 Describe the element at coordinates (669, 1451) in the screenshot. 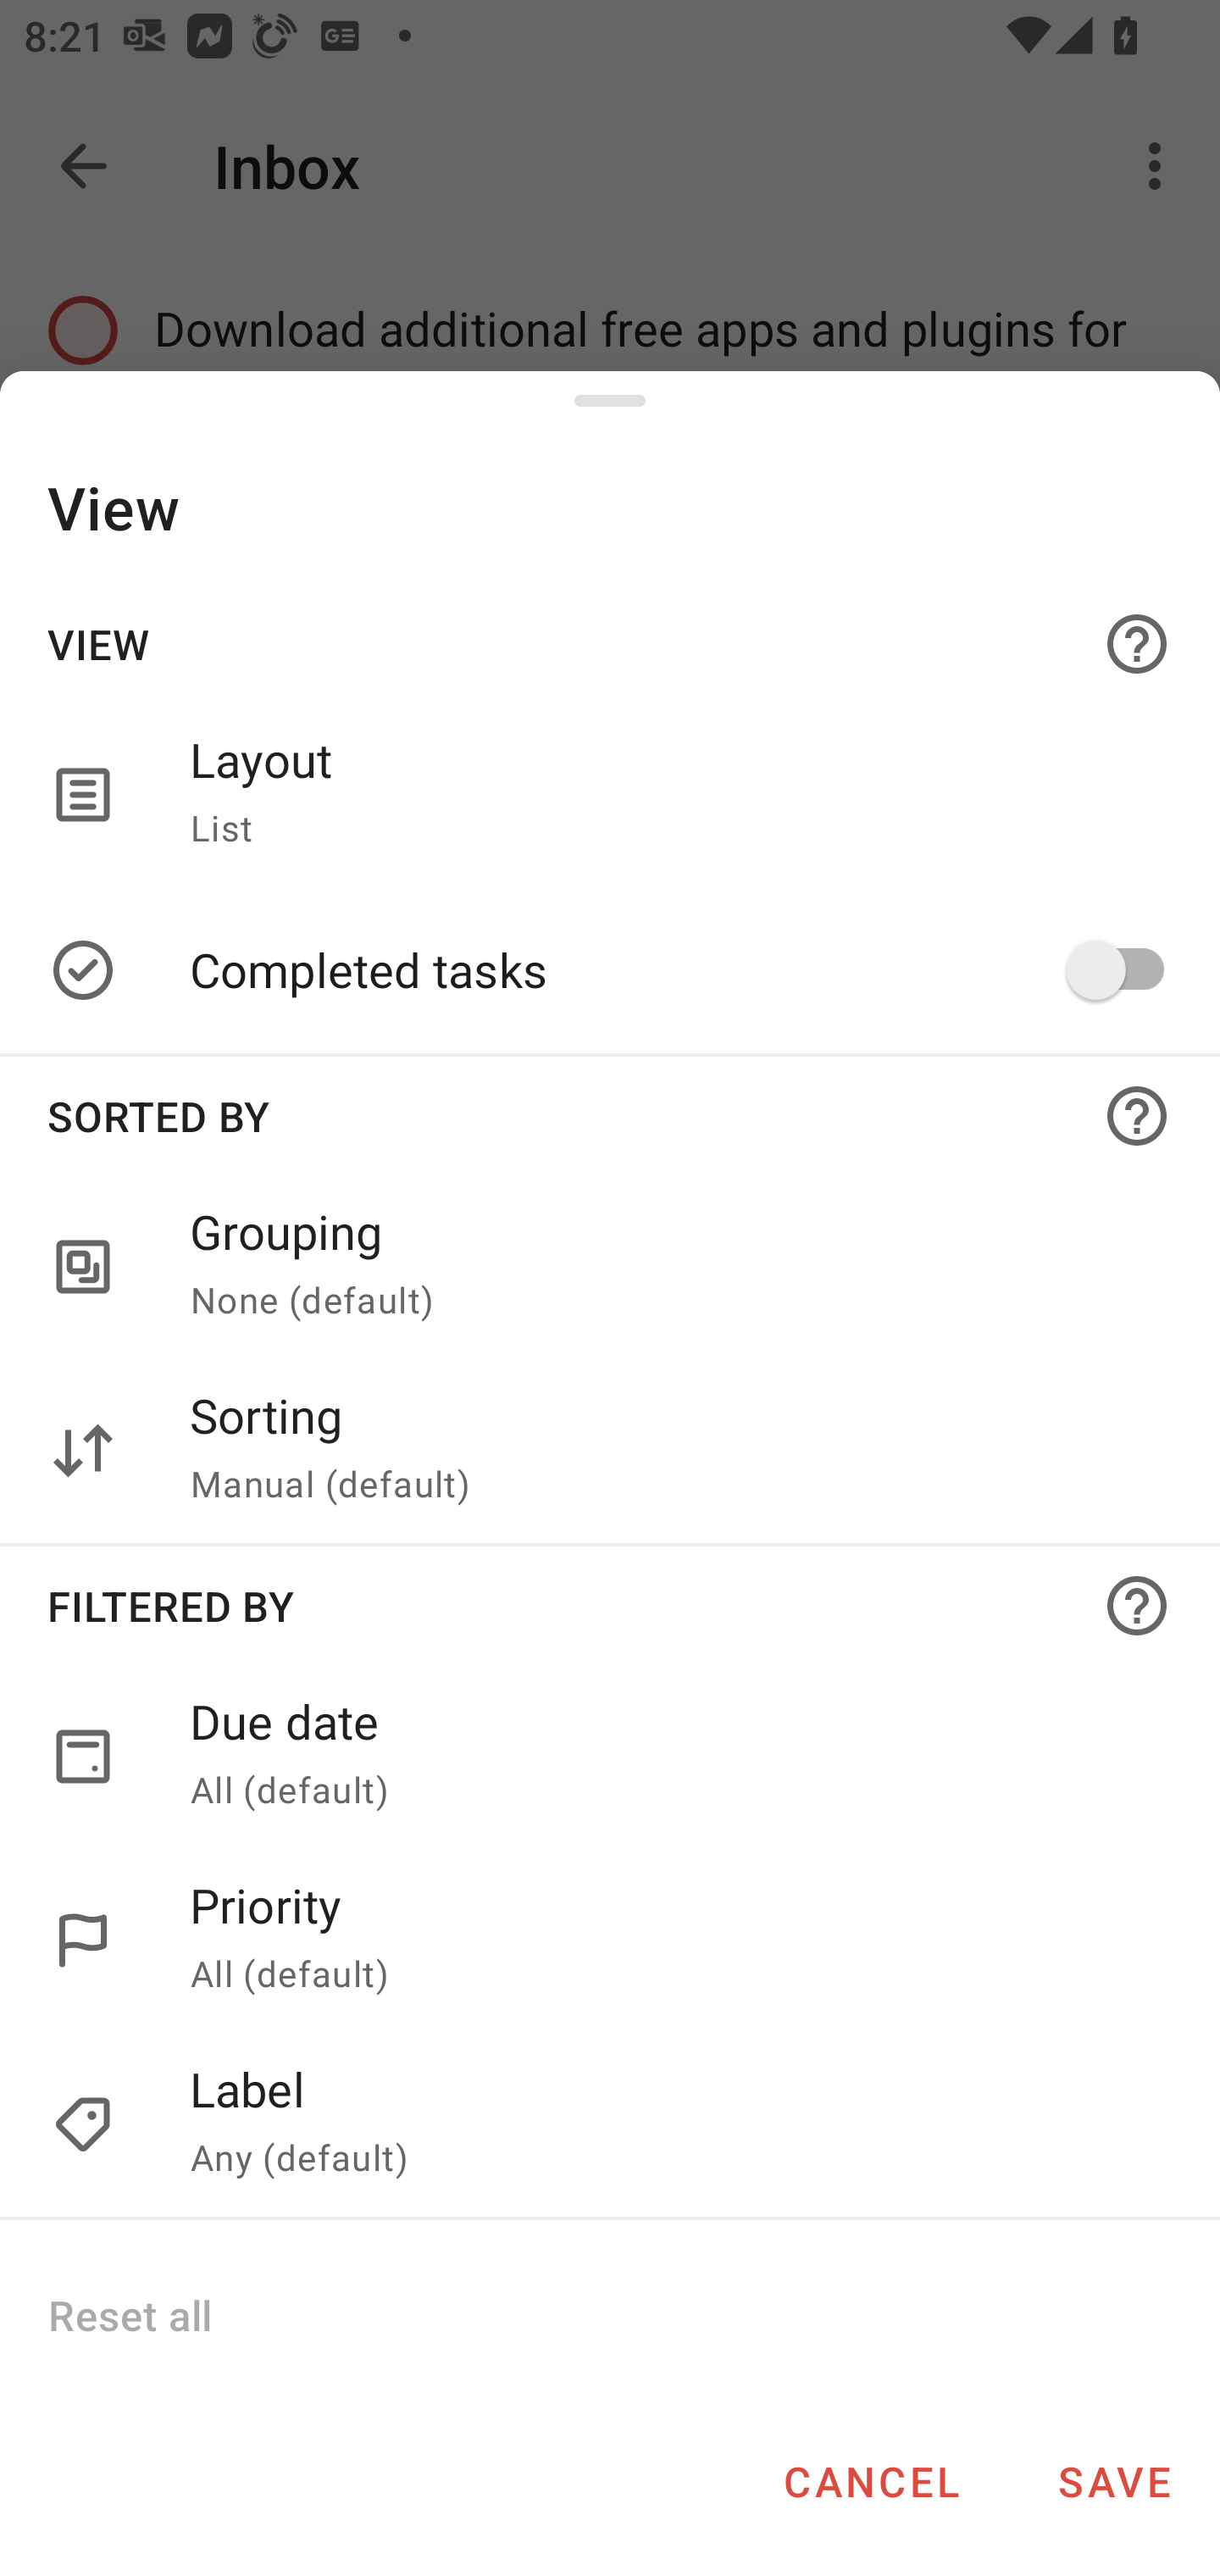

I see `Sorting Manual (default)` at that location.